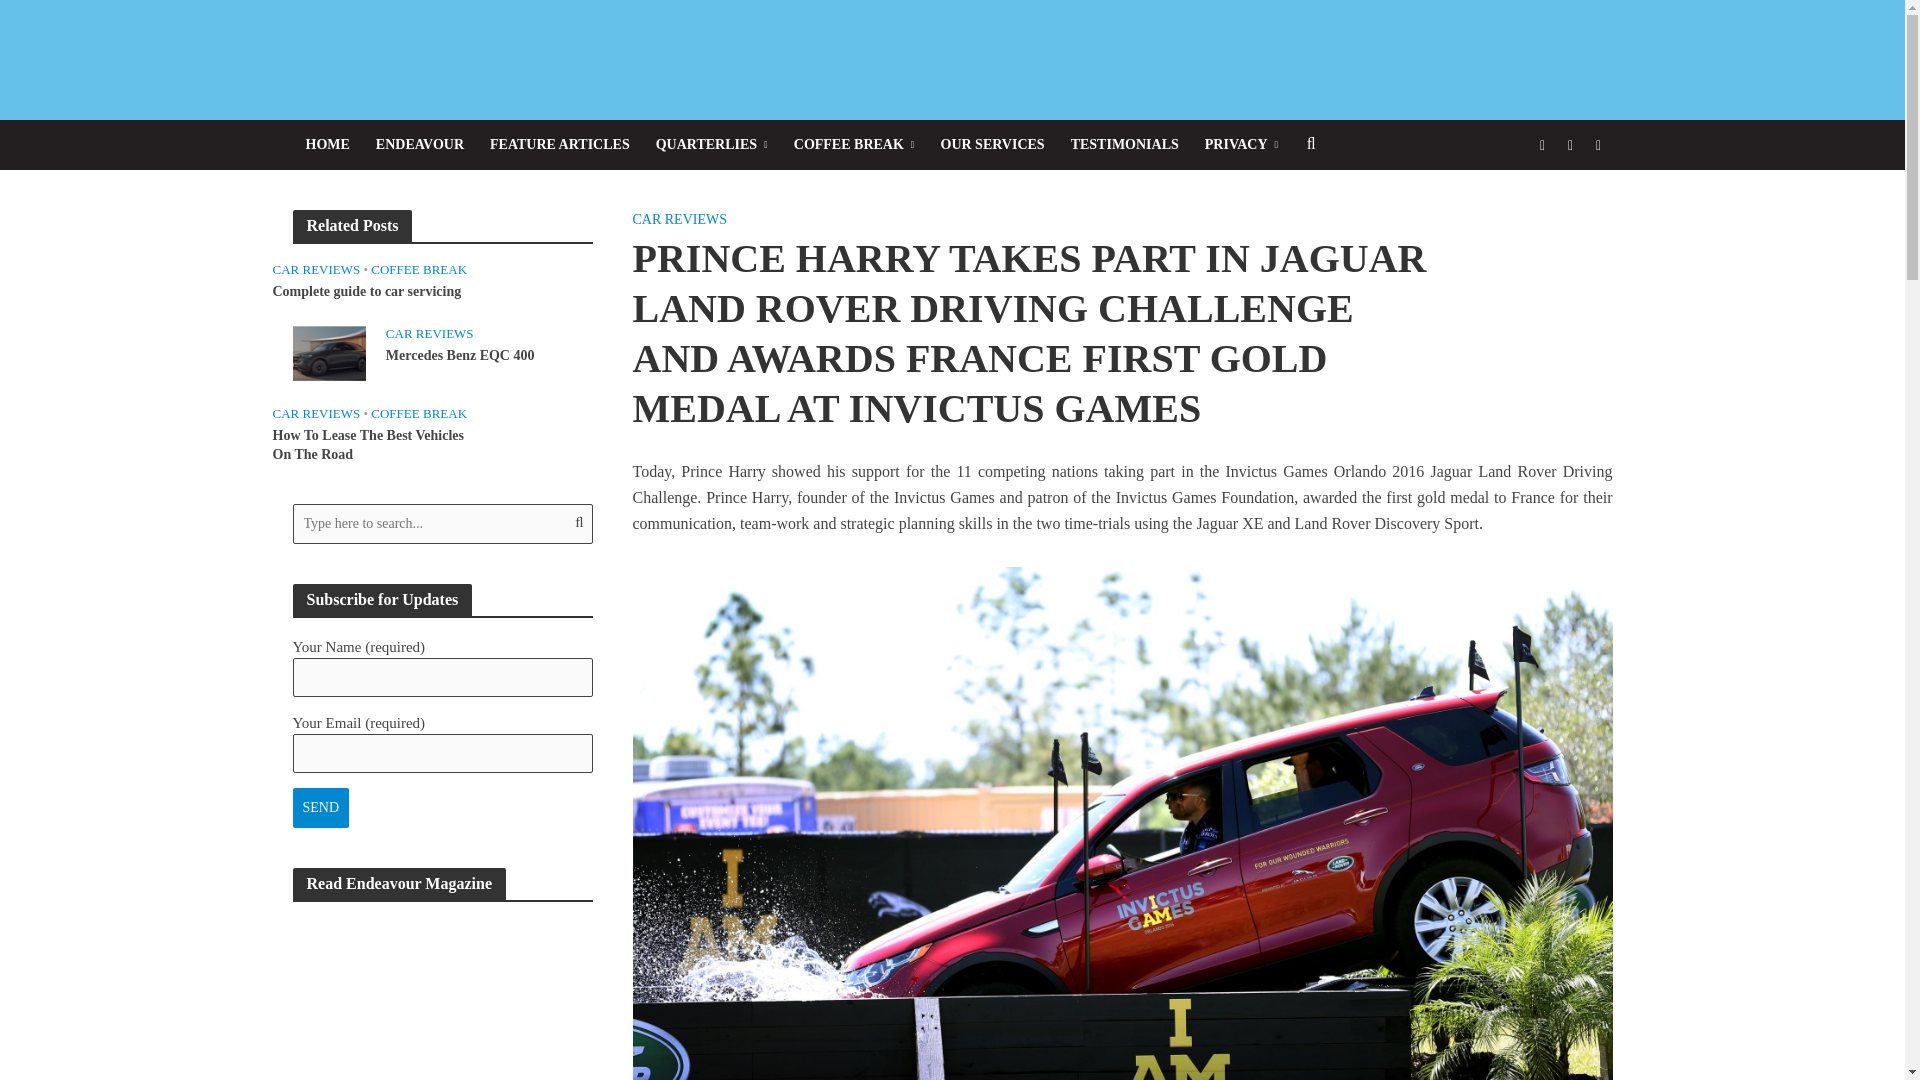 The image size is (1920, 1080). Describe the element at coordinates (328, 352) in the screenshot. I see `Mercedes Benz EQC 400` at that location.